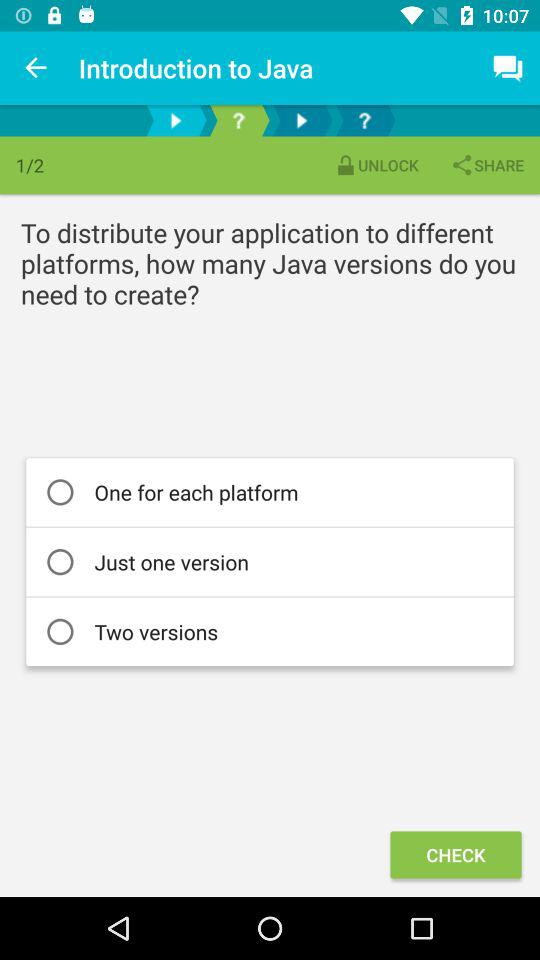  I want to click on tap icon next to the unlock item, so click(487, 164).